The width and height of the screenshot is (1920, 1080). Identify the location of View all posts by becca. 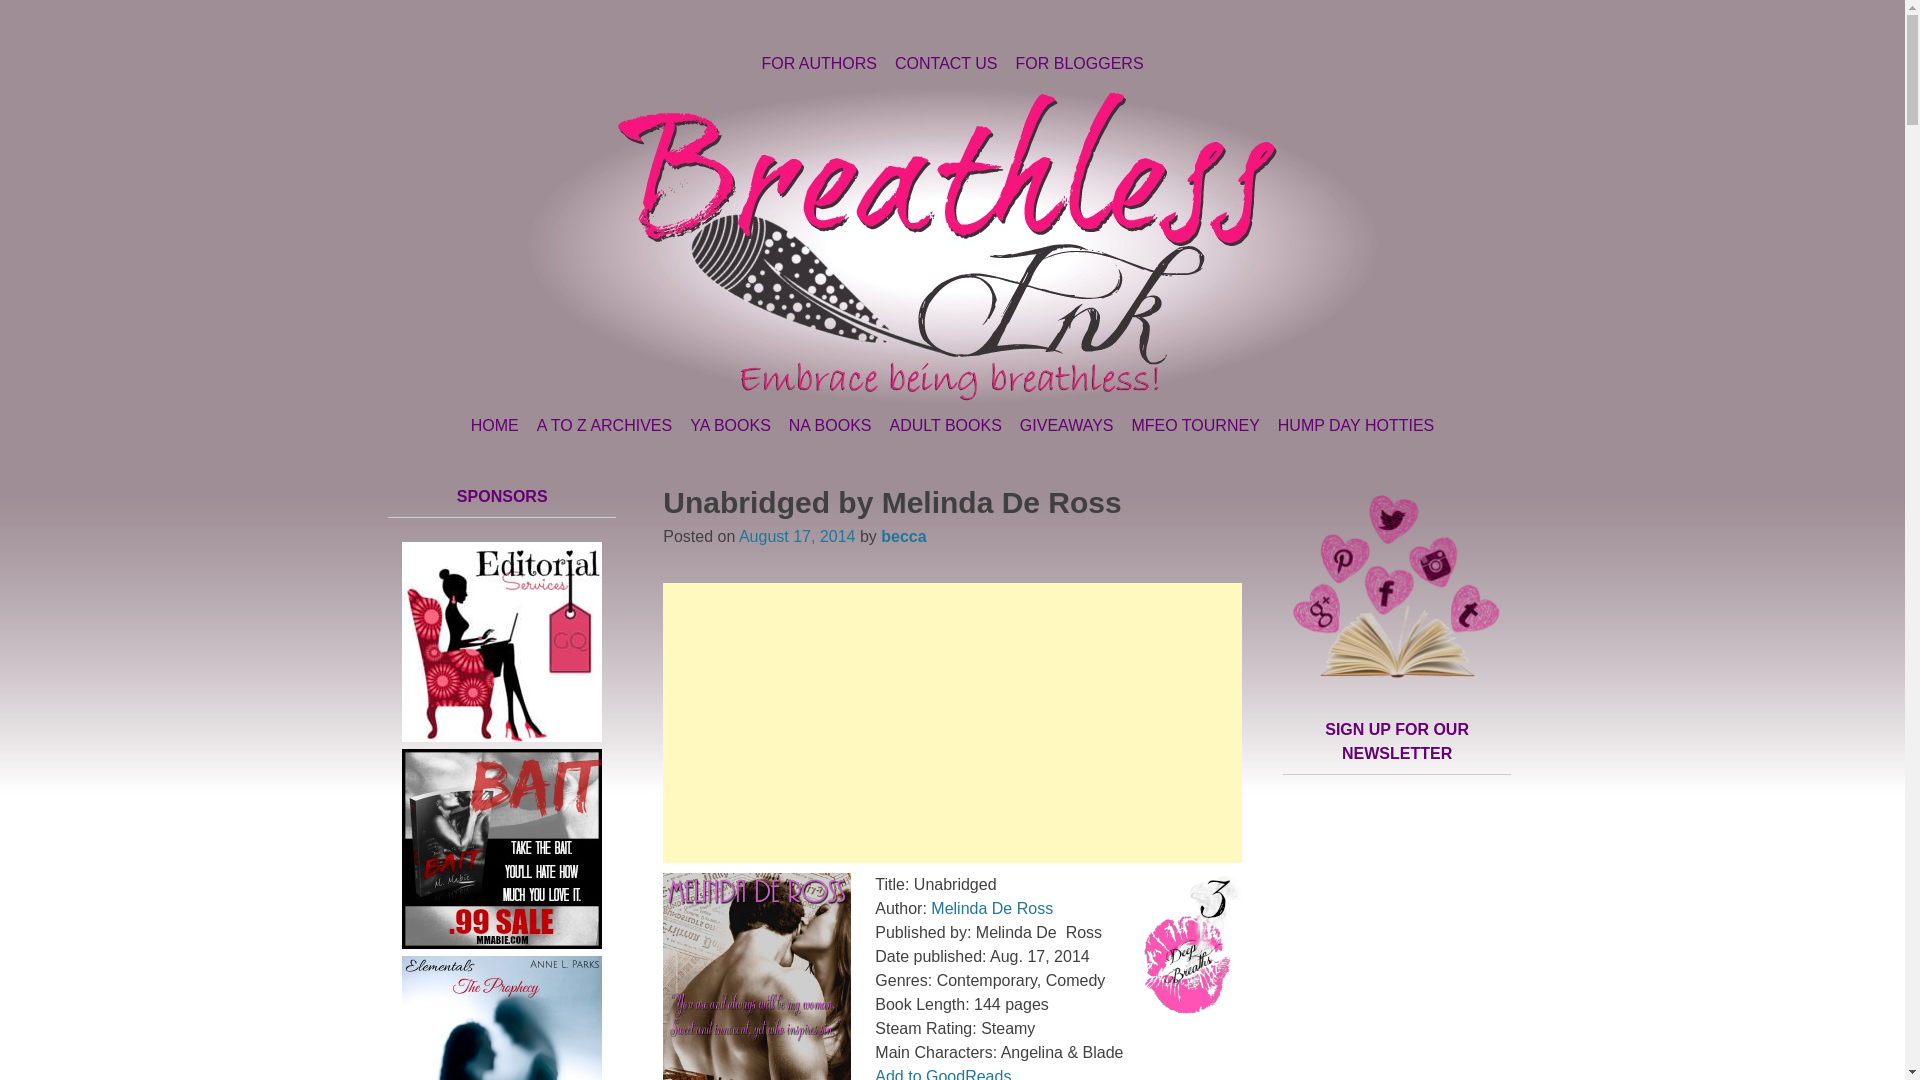
(903, 536).